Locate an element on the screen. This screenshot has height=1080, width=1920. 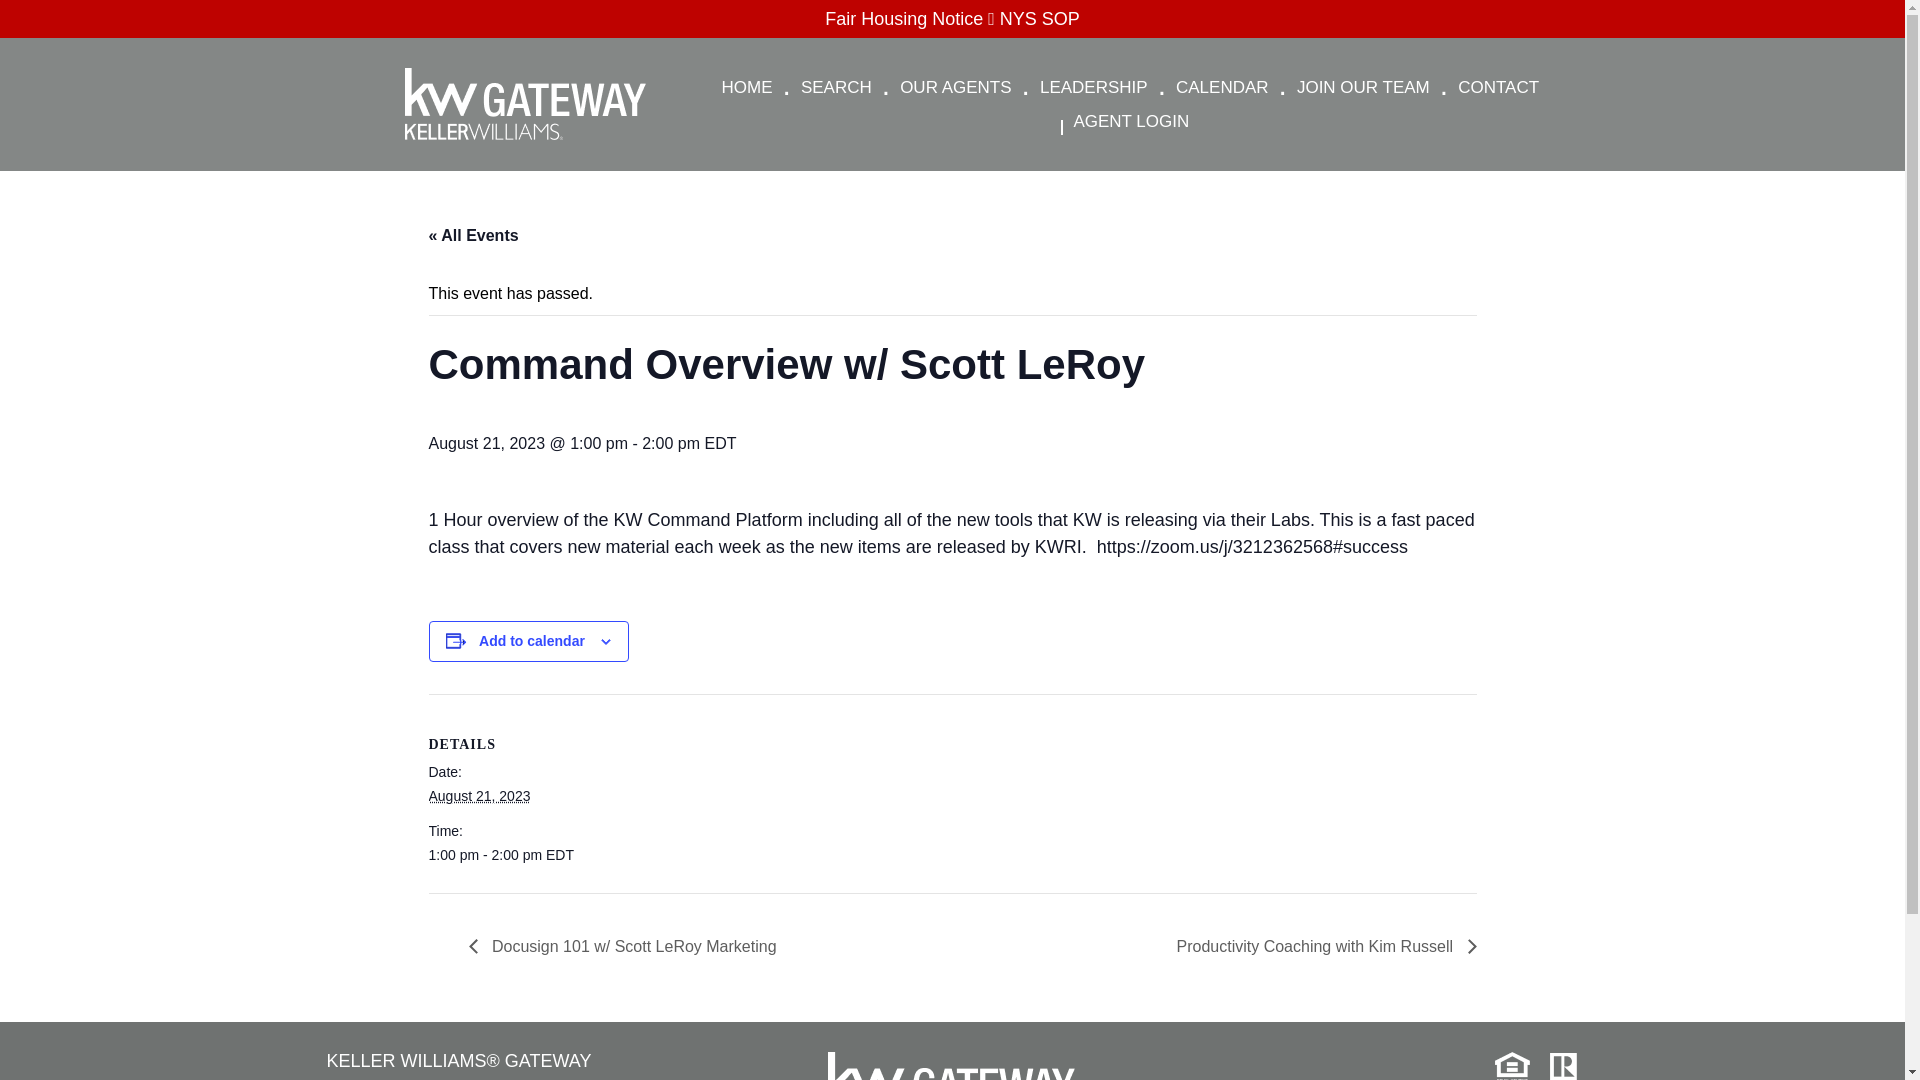
HOME is located at coordinates (748, 88).